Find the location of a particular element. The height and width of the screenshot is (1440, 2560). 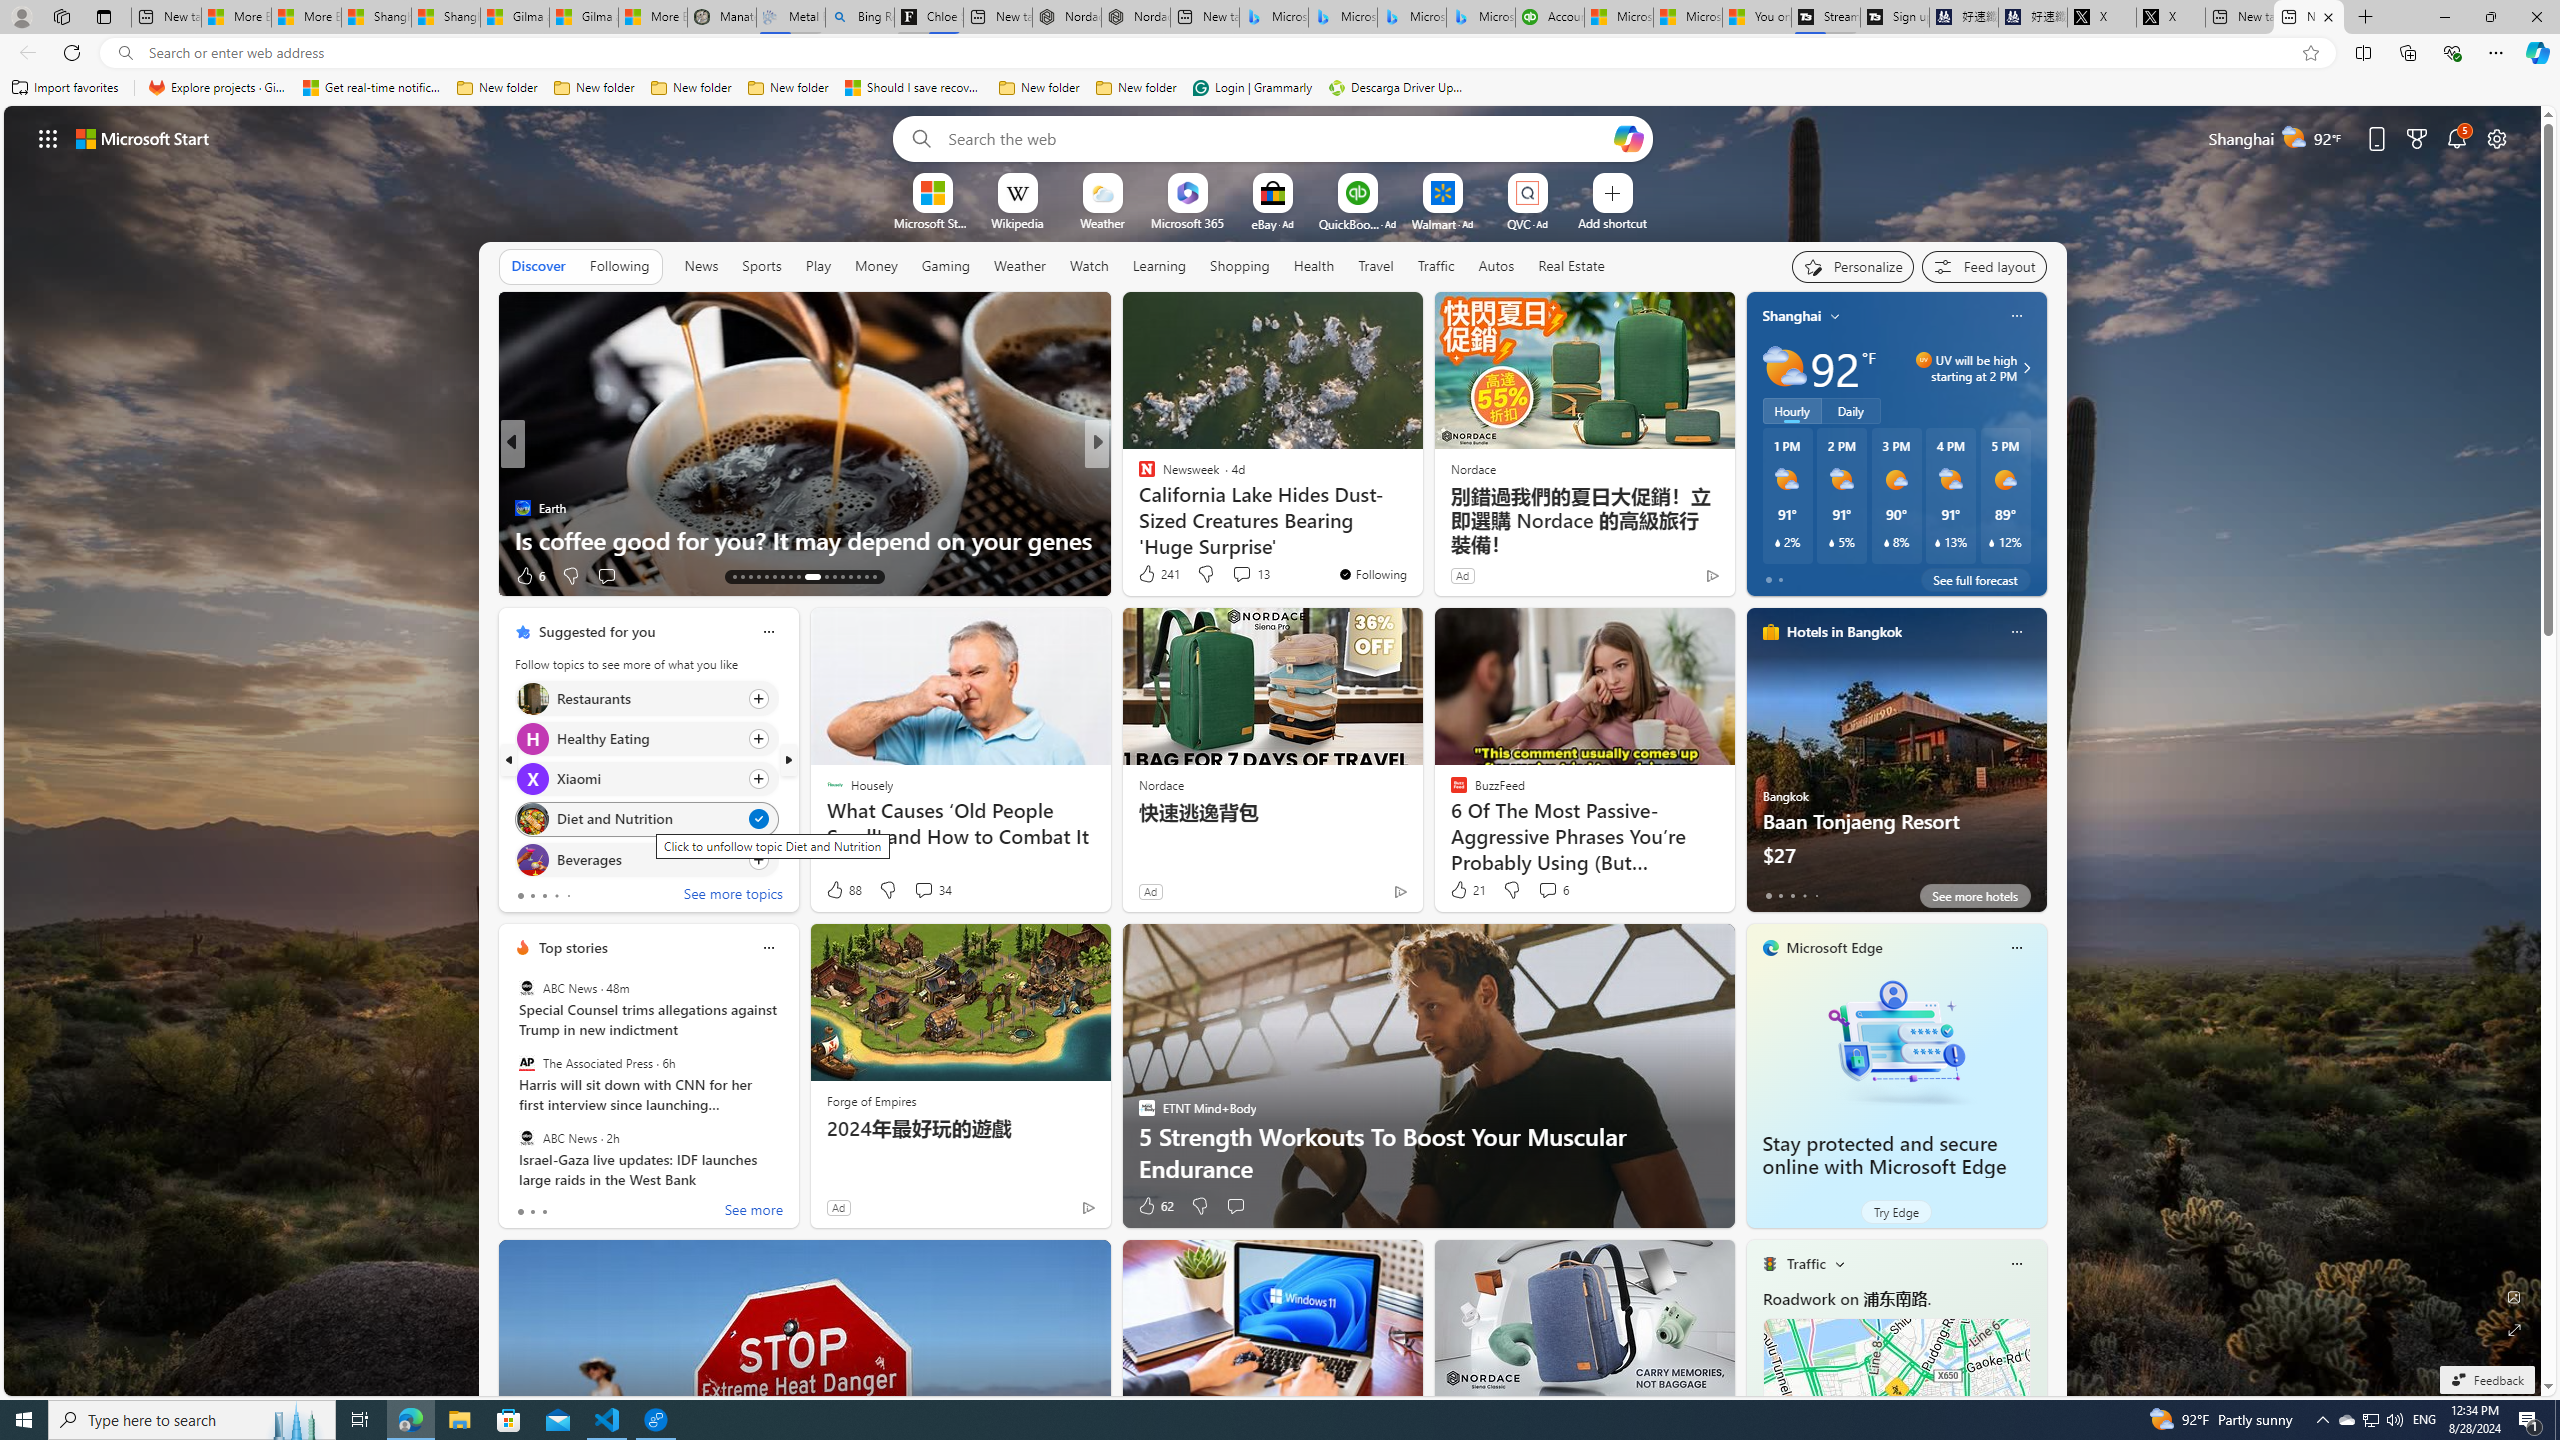

View comments 405 Comment is located at coordinates (12, 575).